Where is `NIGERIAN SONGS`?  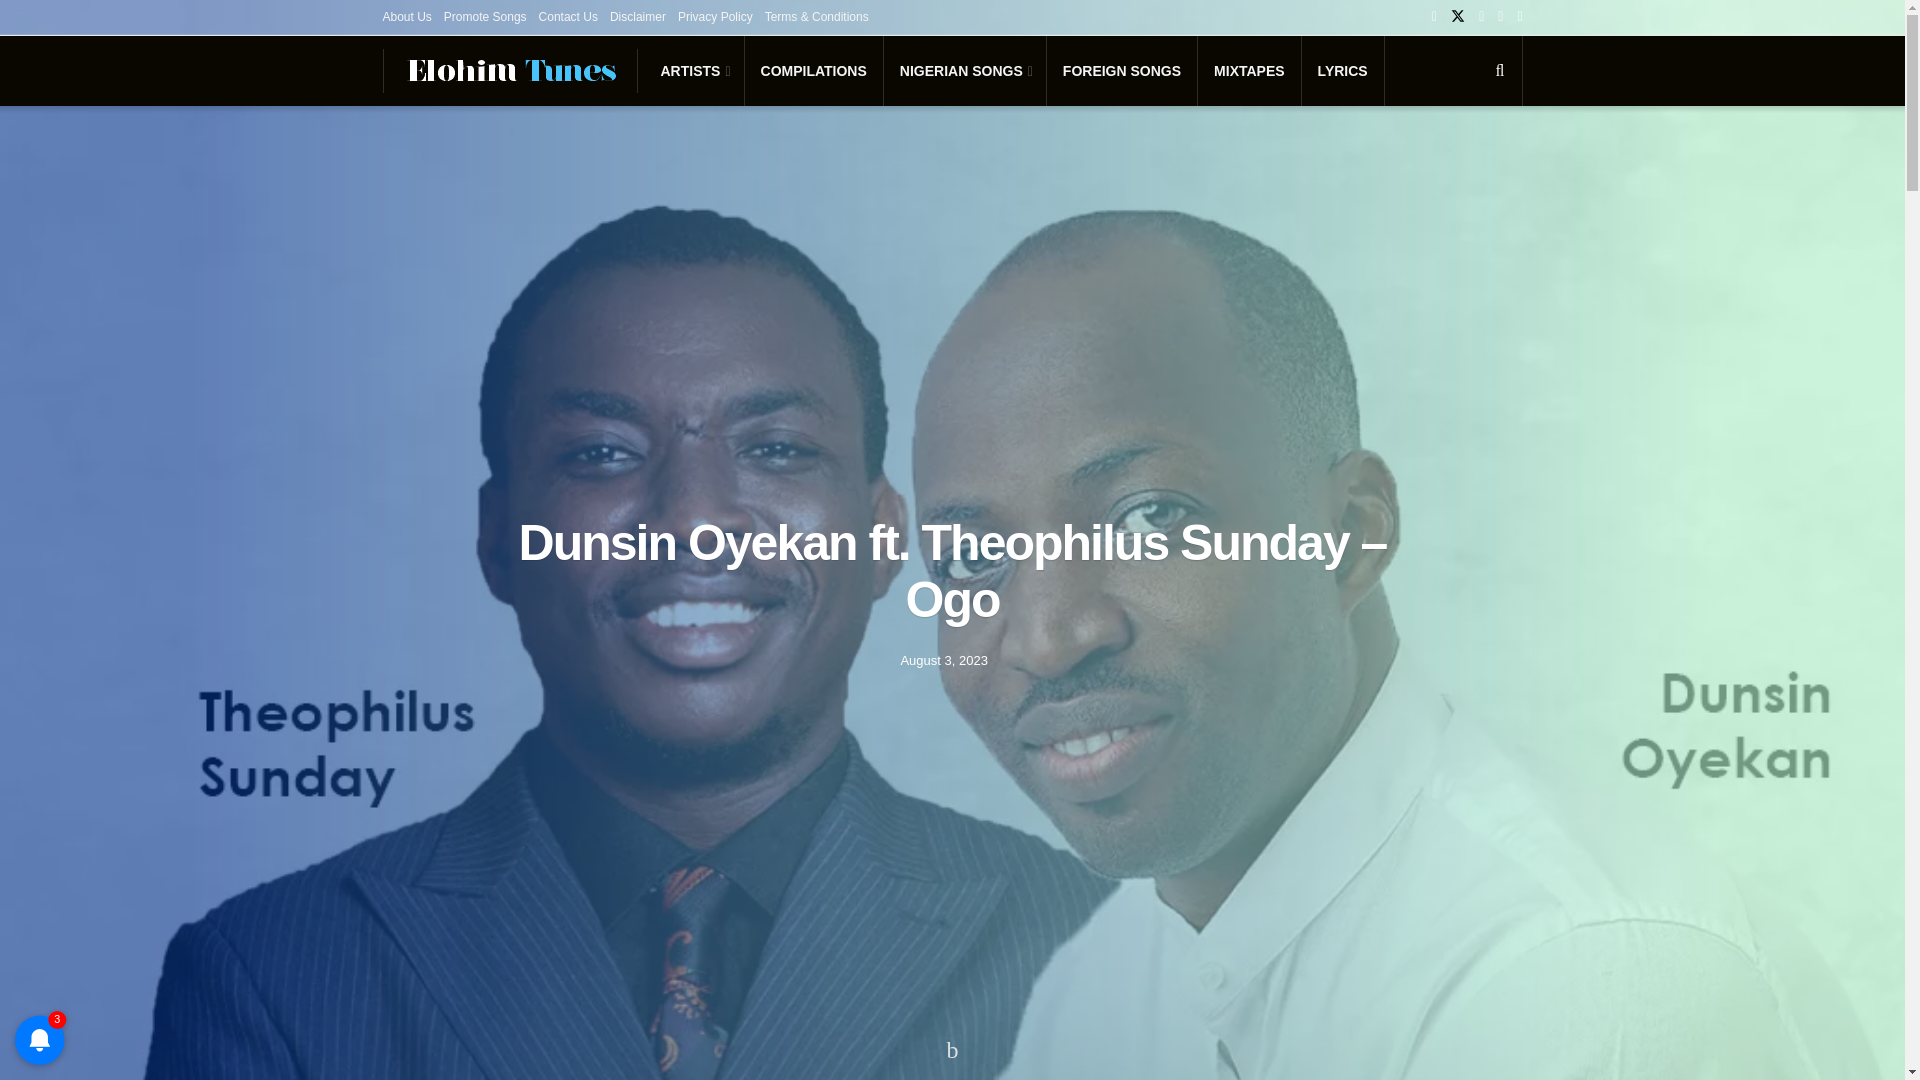
NIGERIAN SONGS is located at coordinates (964, 70).